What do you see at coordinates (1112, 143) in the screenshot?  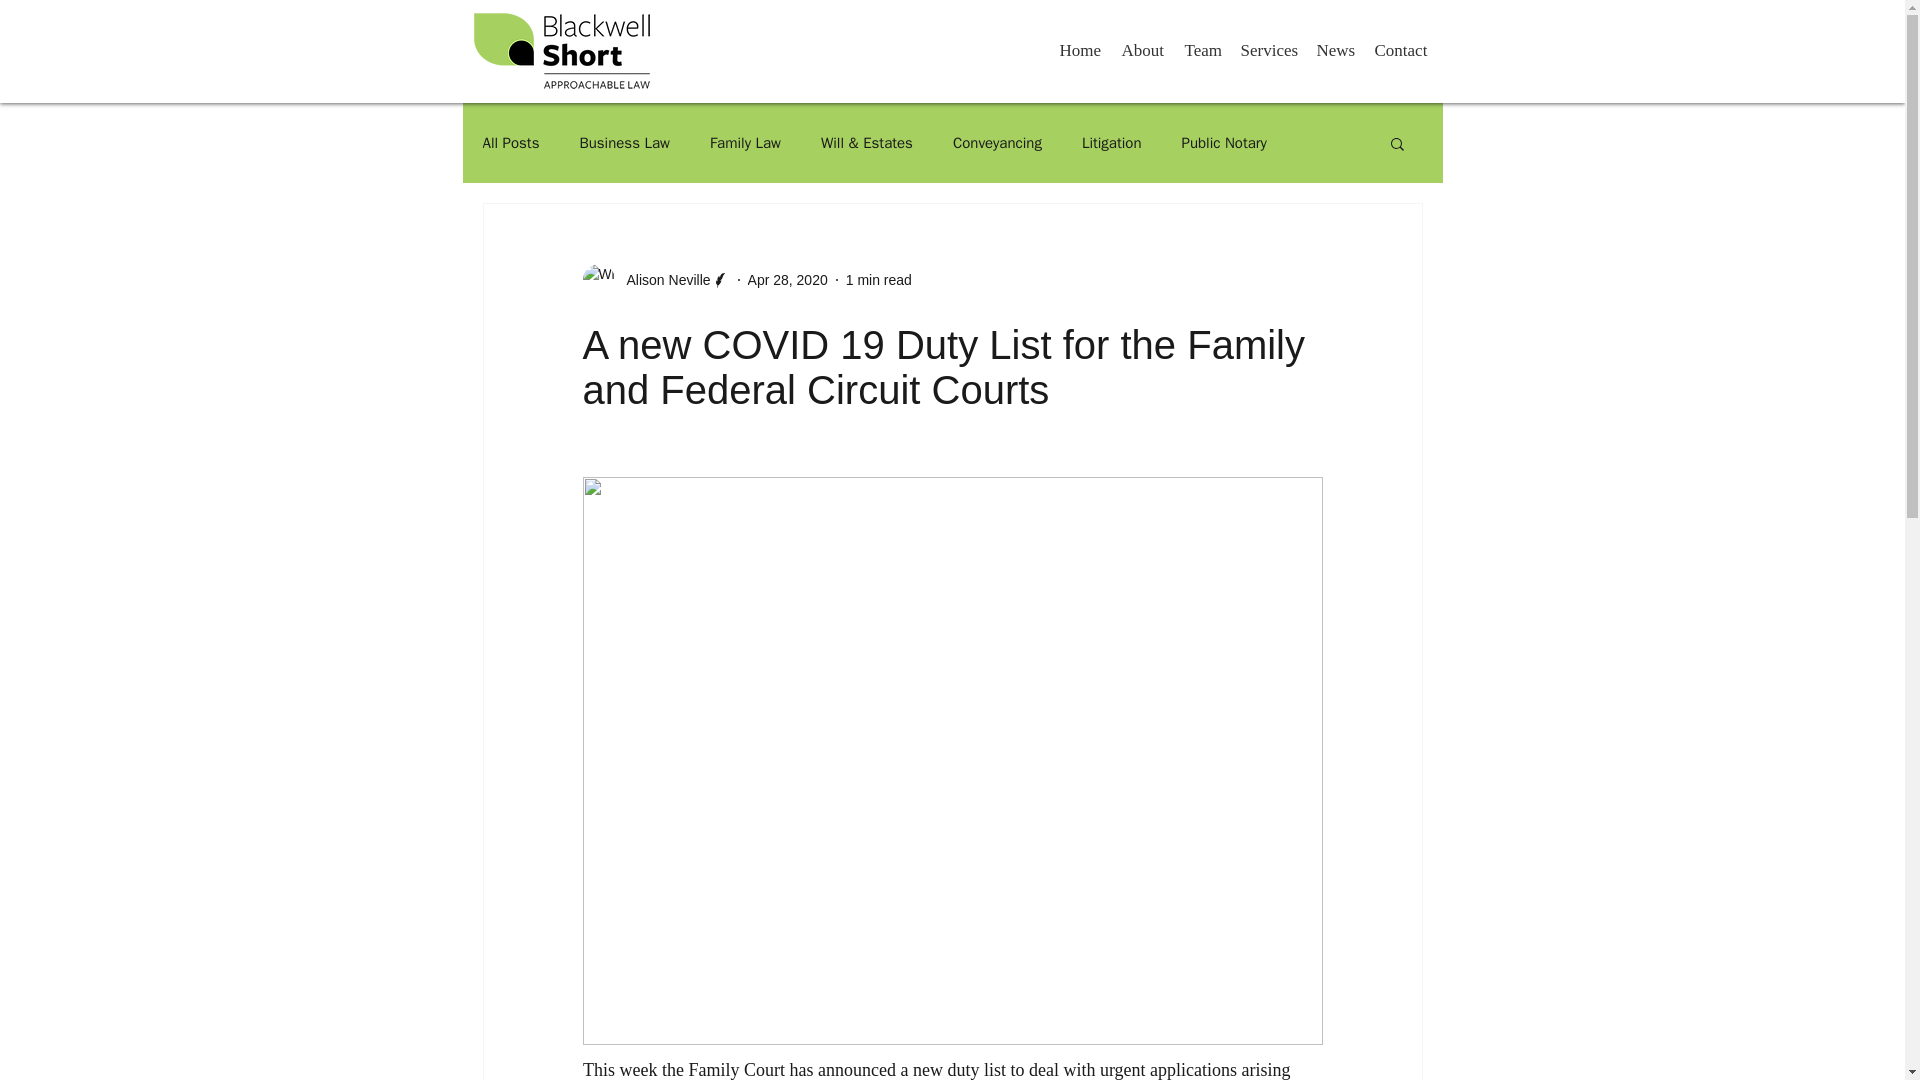 I see `Litigation` at bounding box center [1112, 143].